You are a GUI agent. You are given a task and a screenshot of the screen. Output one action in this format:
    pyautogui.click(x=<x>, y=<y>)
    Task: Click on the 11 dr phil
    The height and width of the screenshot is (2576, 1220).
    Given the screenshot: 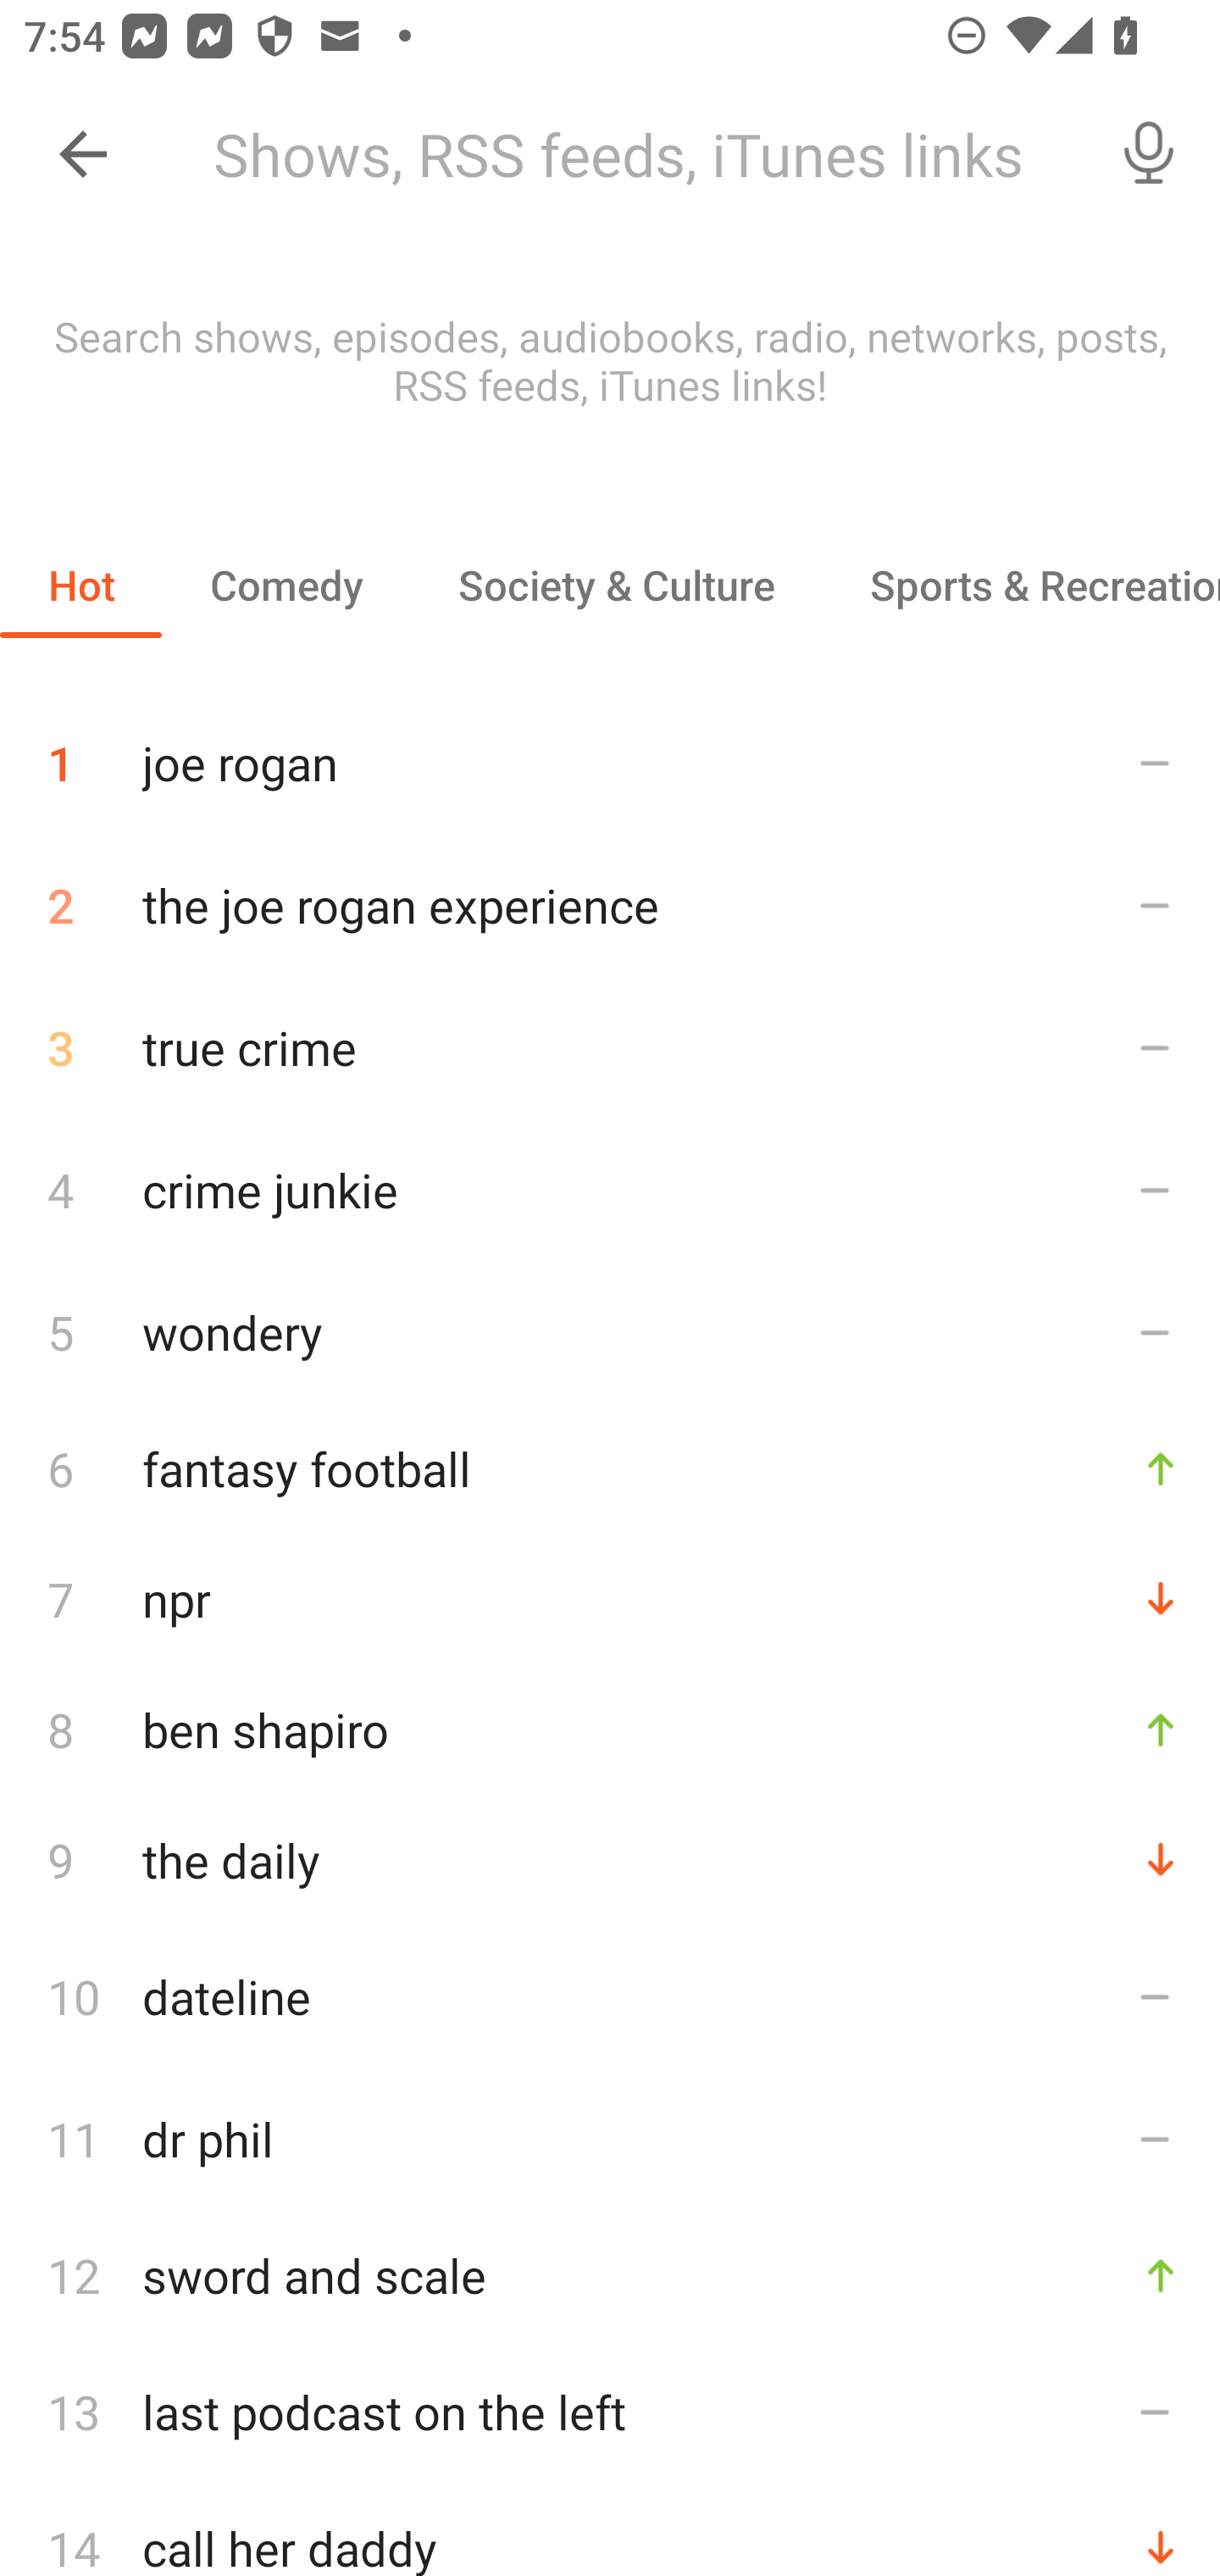 What is the action you would take?
    pyautogui.click(x=610, y=2139)
    